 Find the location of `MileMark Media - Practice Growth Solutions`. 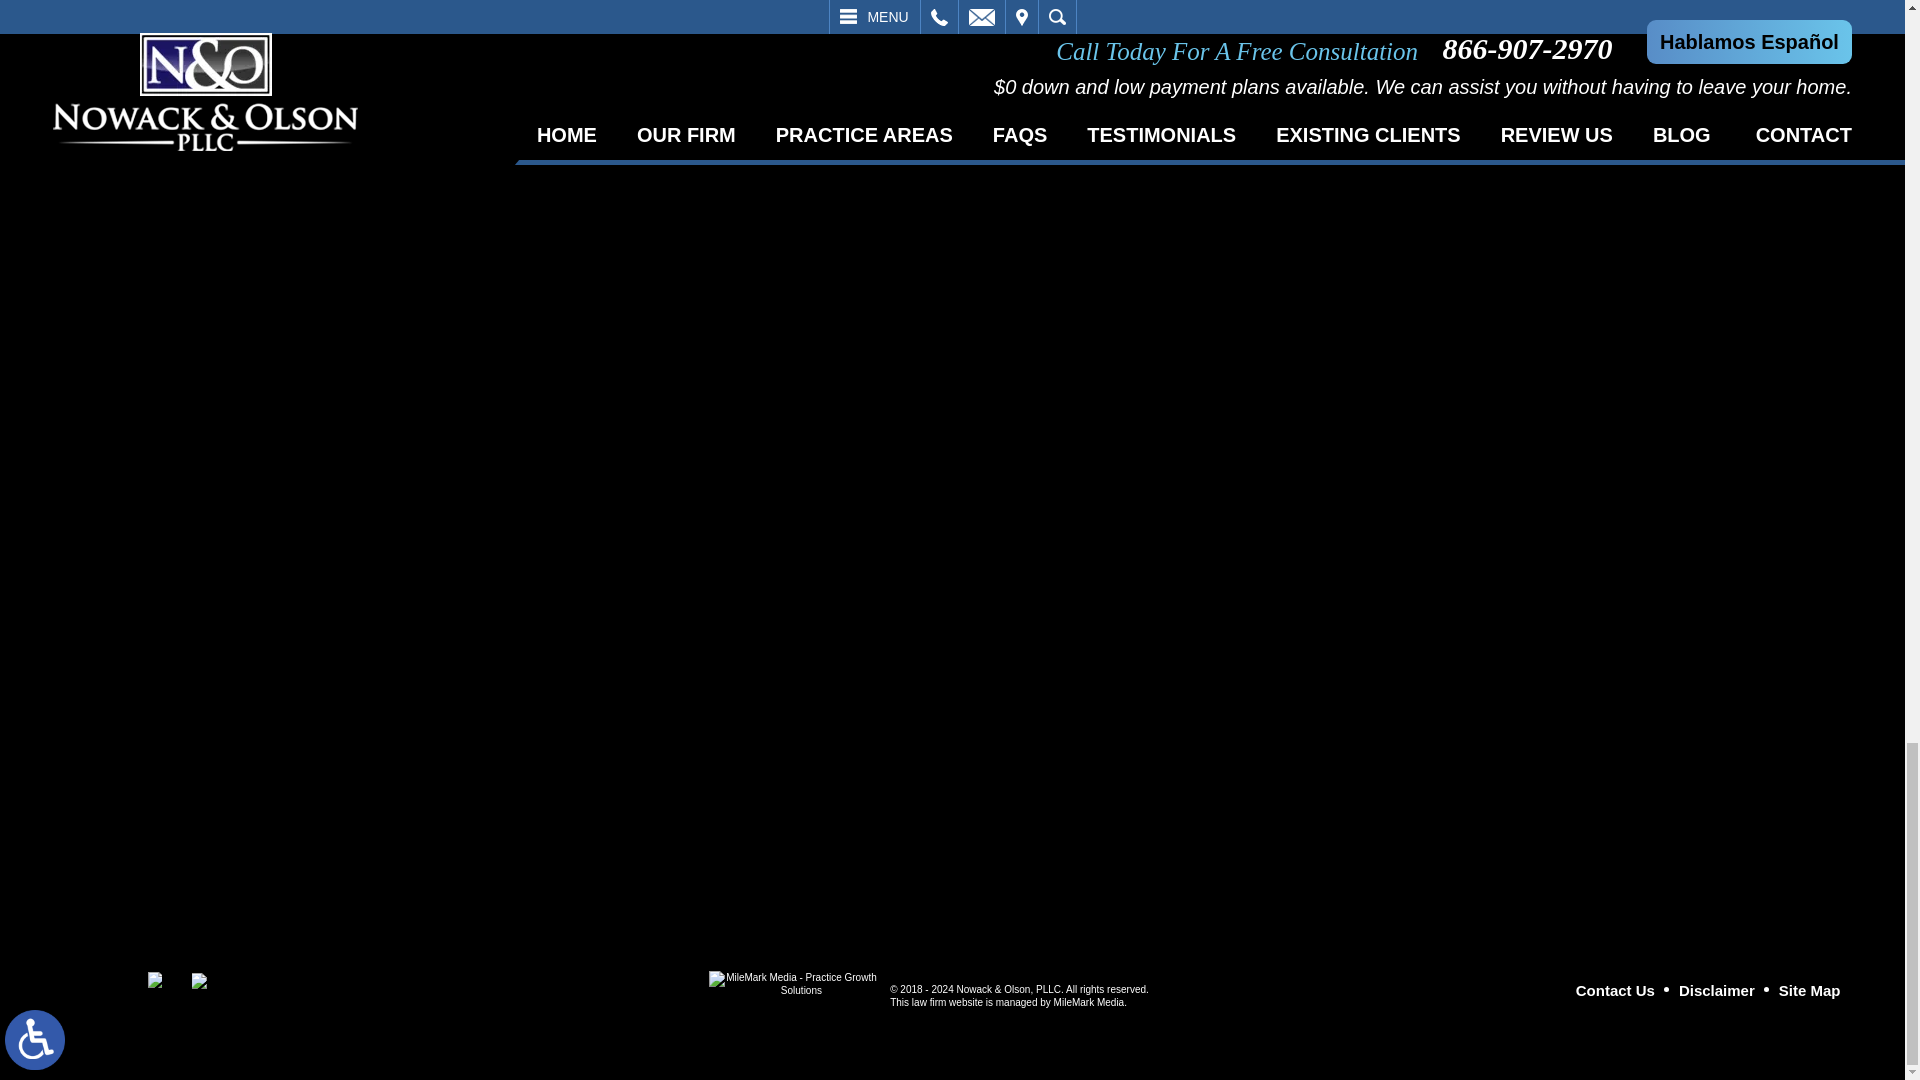

MileMark Media - Practice Growth Solutions is located at coordinates (792, 988).